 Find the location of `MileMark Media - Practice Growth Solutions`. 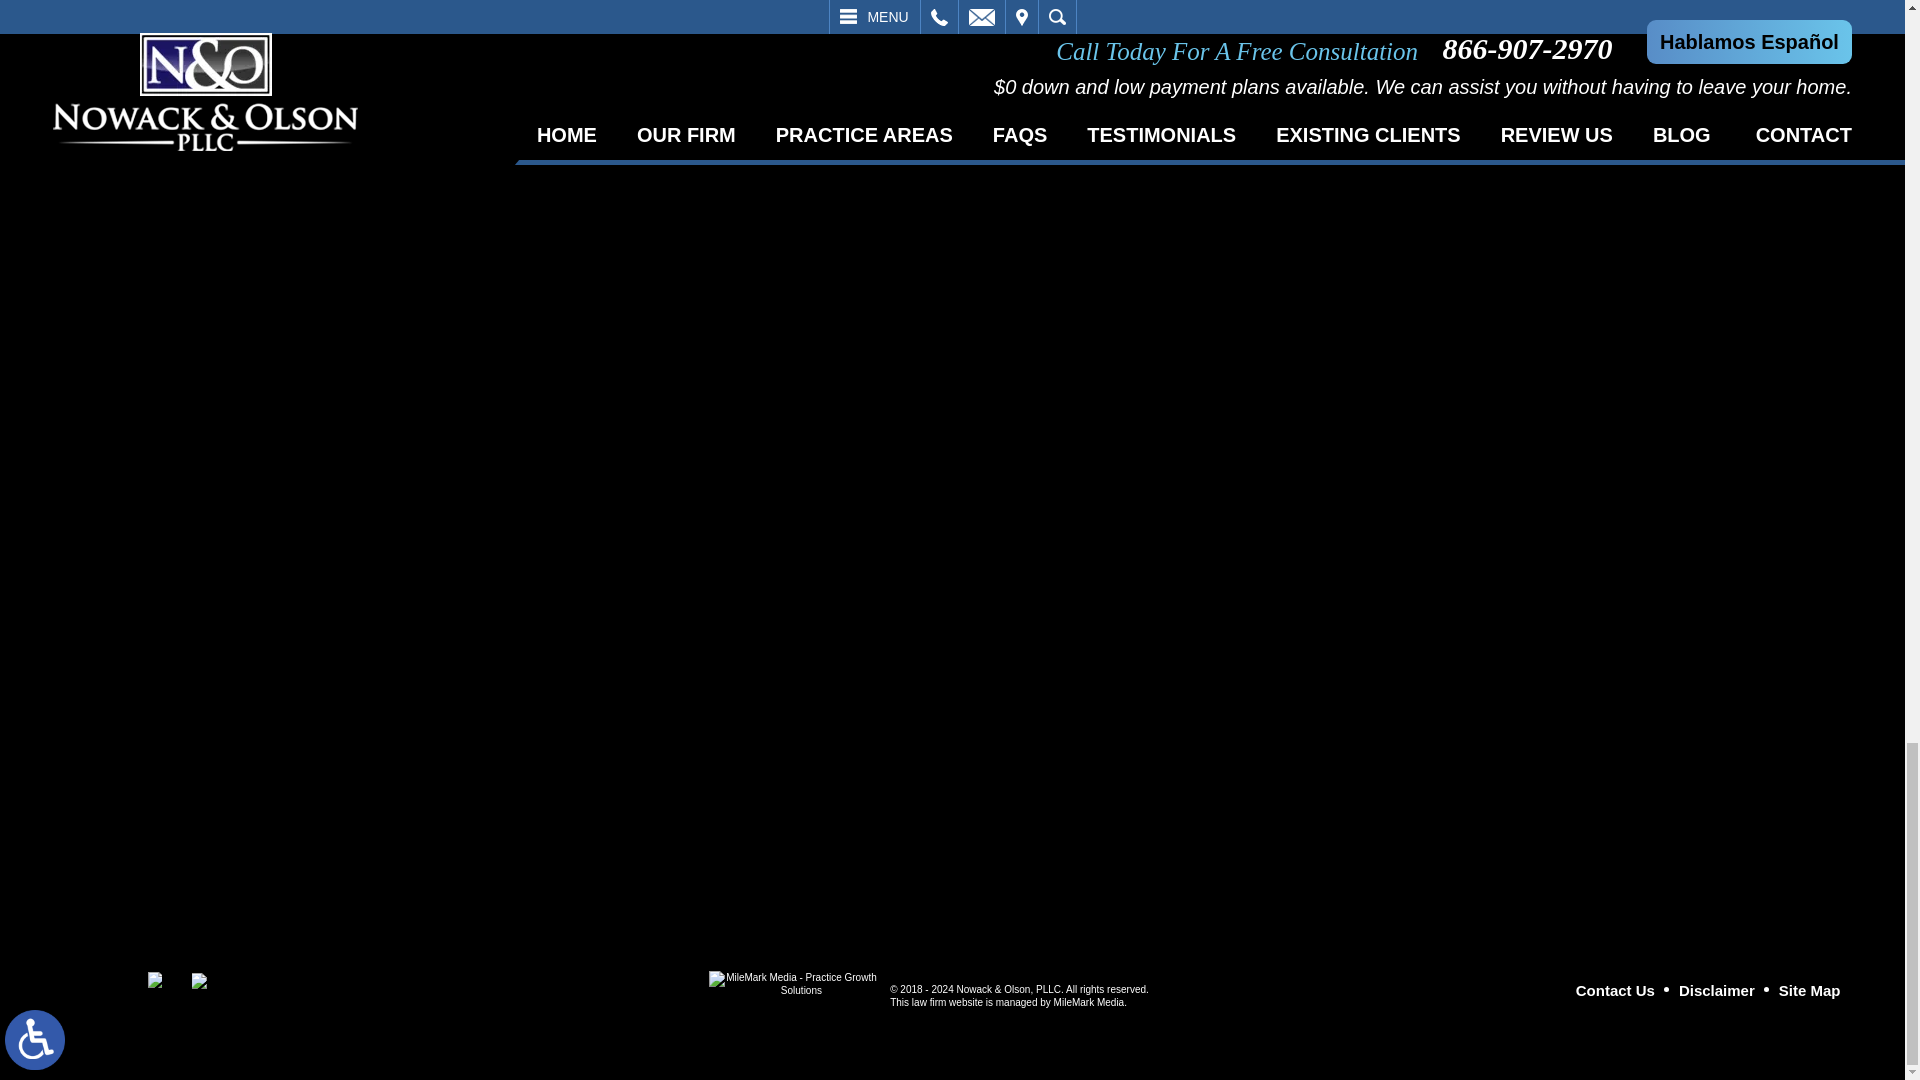

MileMark Media - Practice Growth Solutions is located at coordinates (792, 988).